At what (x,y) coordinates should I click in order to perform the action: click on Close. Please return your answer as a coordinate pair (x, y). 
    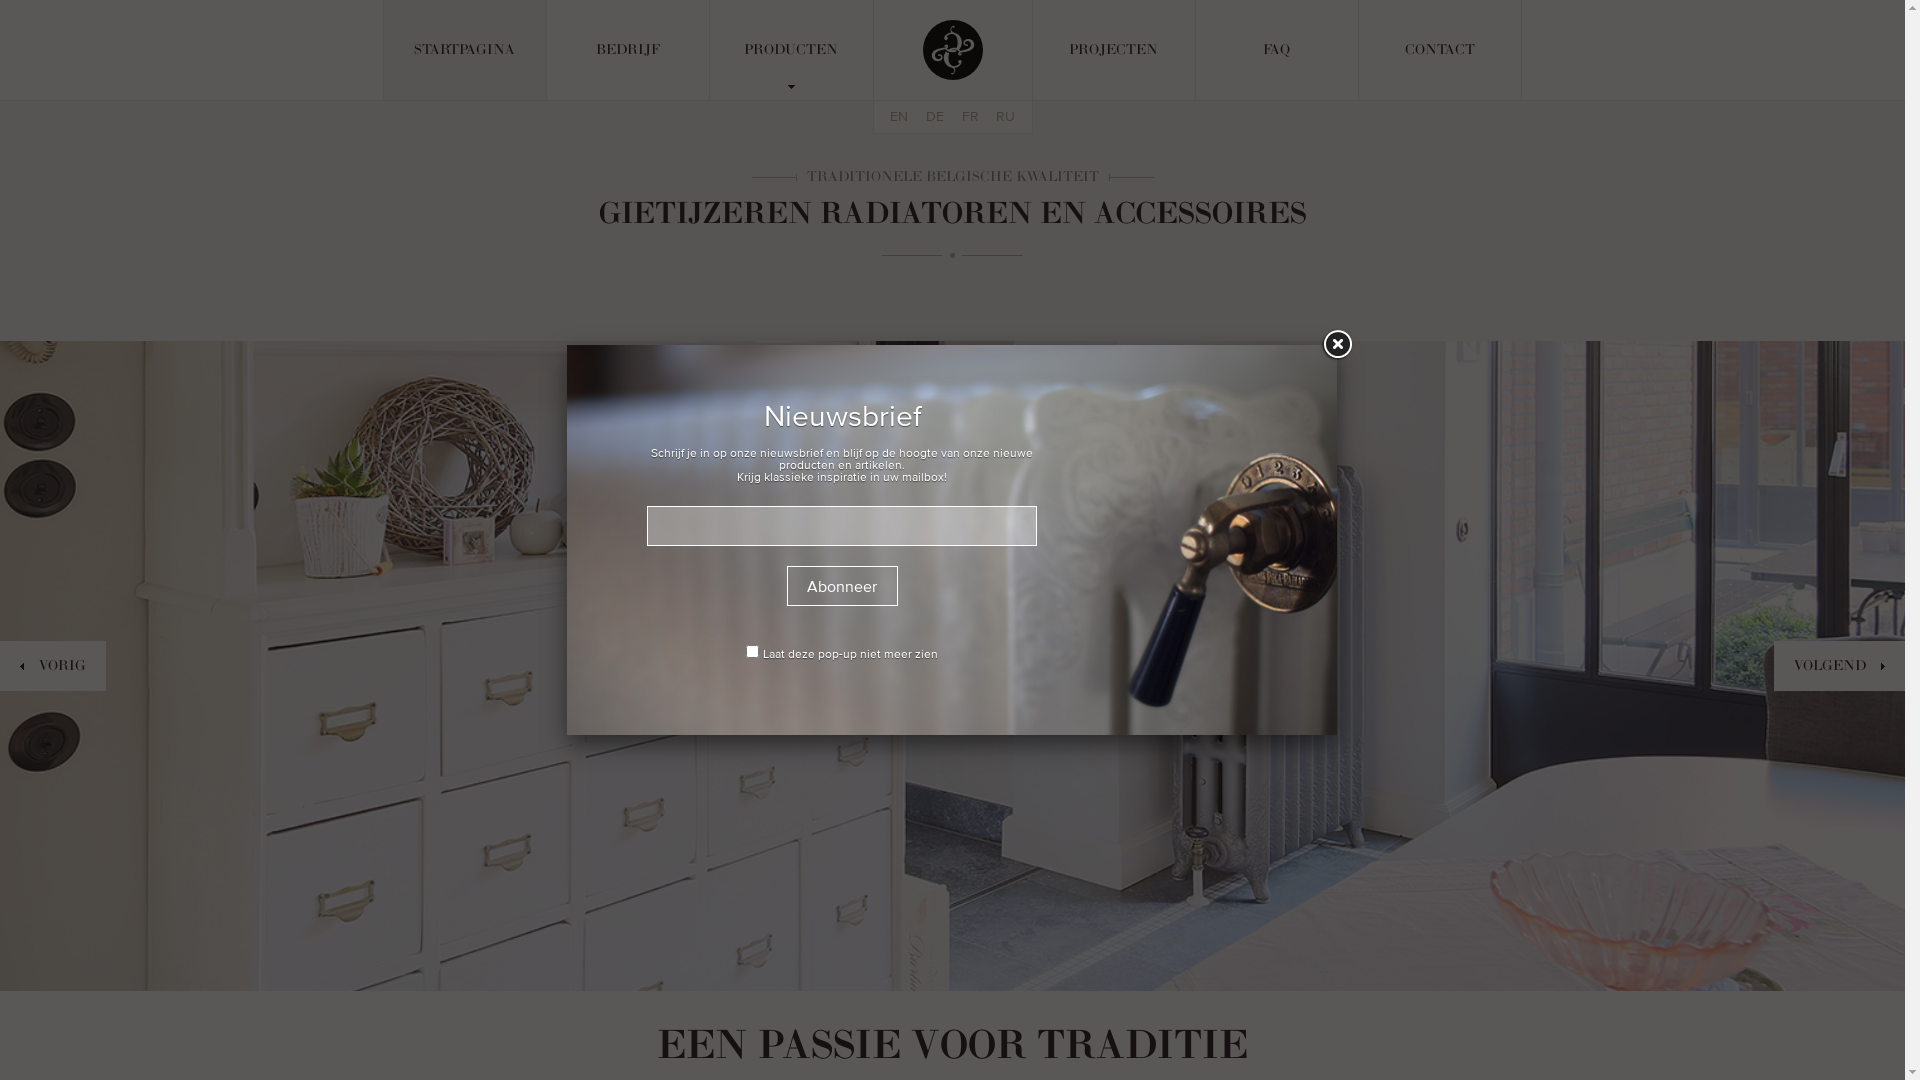
    Looking at the image, I should click on (1337, 345).